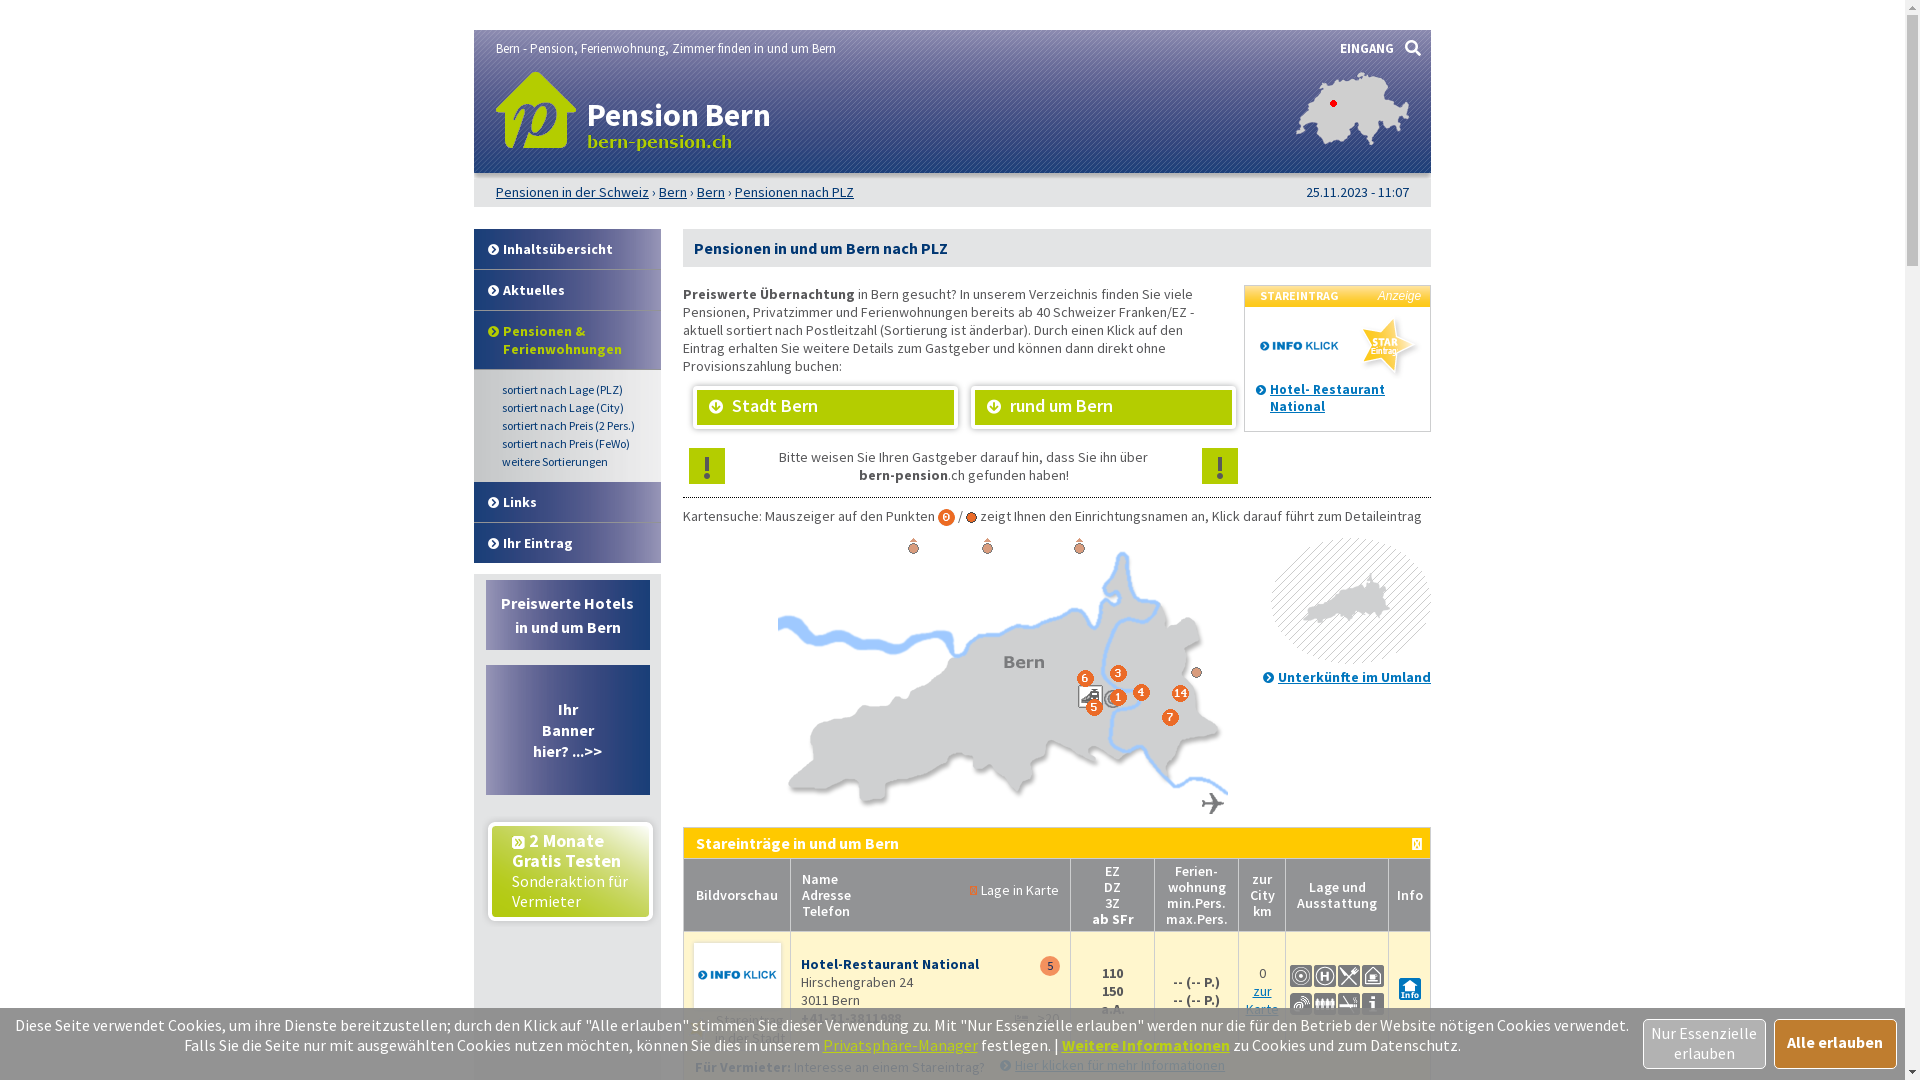 This screenshot has width=1920, height=1080. Describe the element at coordinates (1050, 966) in the screenshot. I see `5` at that location.